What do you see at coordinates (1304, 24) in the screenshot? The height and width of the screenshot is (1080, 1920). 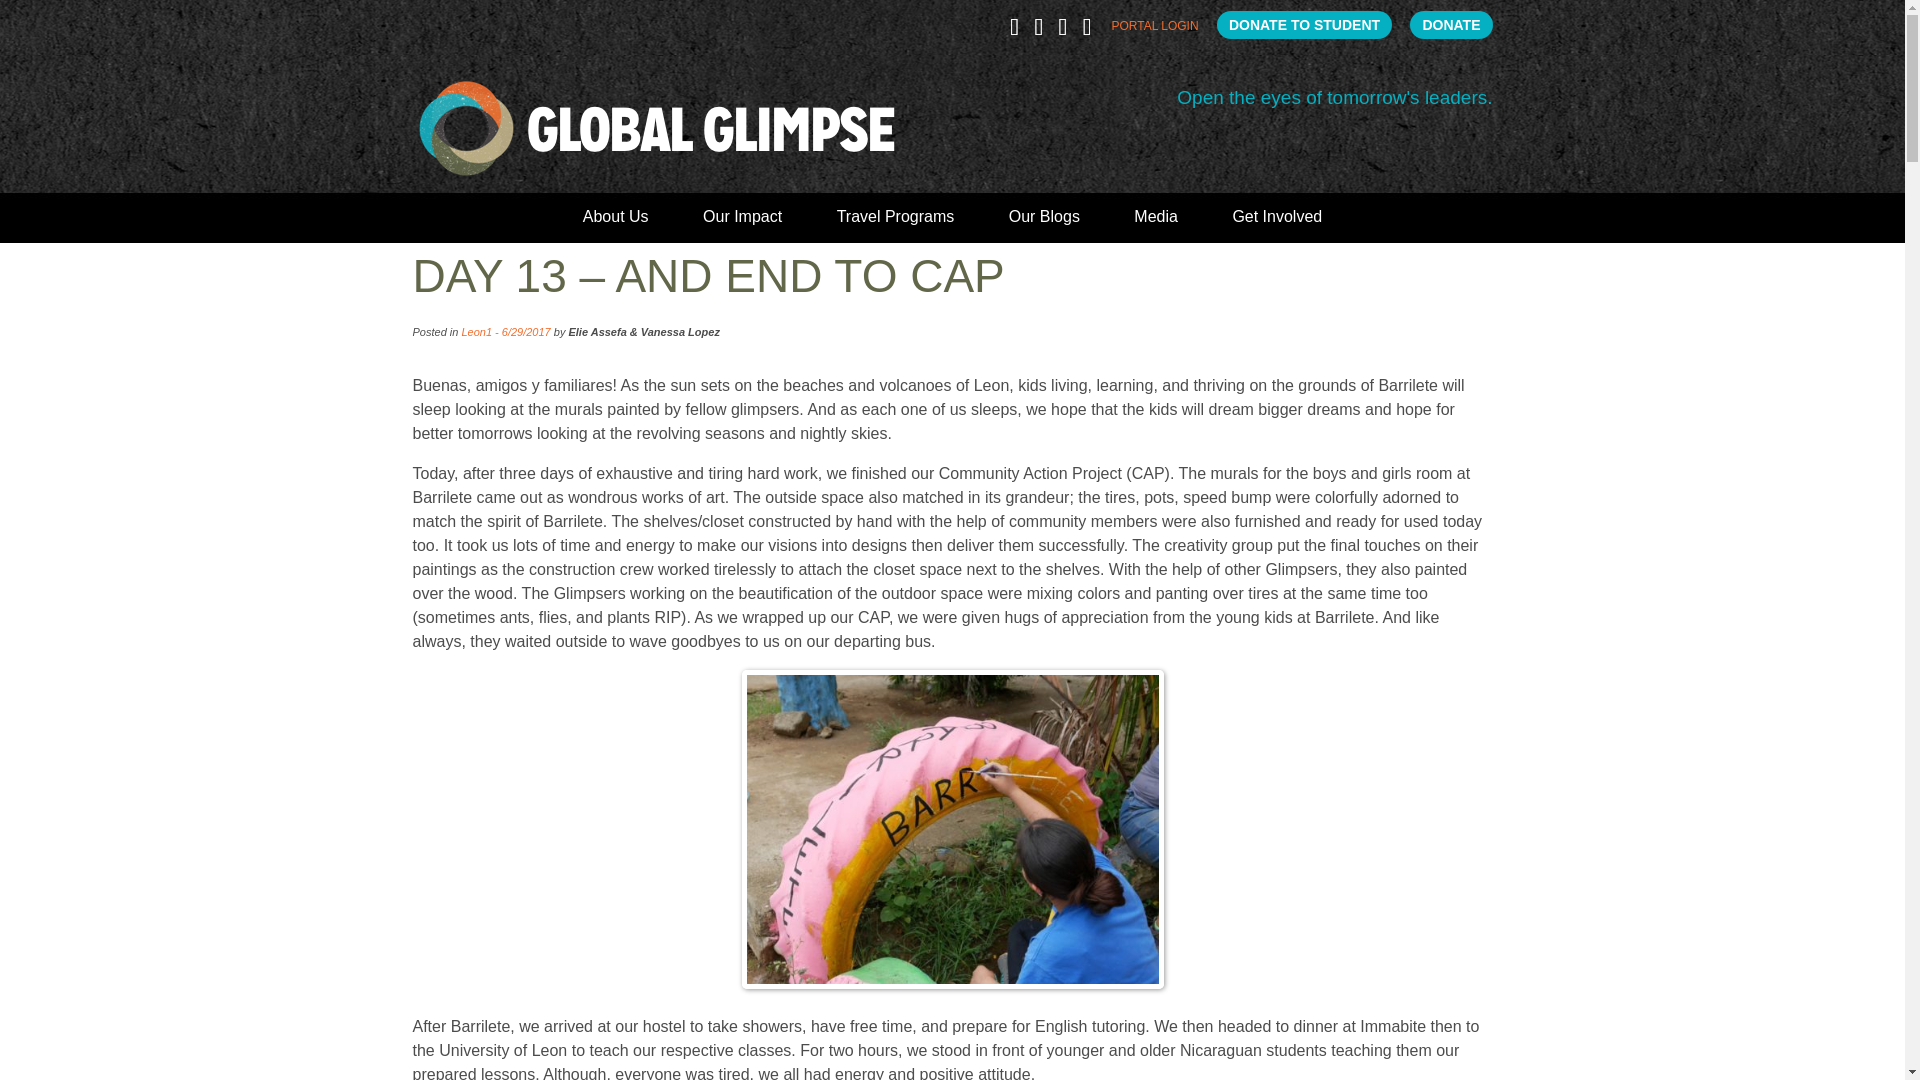 I see `DONATE TO STUDENT` at bounding box center [1304, 24].